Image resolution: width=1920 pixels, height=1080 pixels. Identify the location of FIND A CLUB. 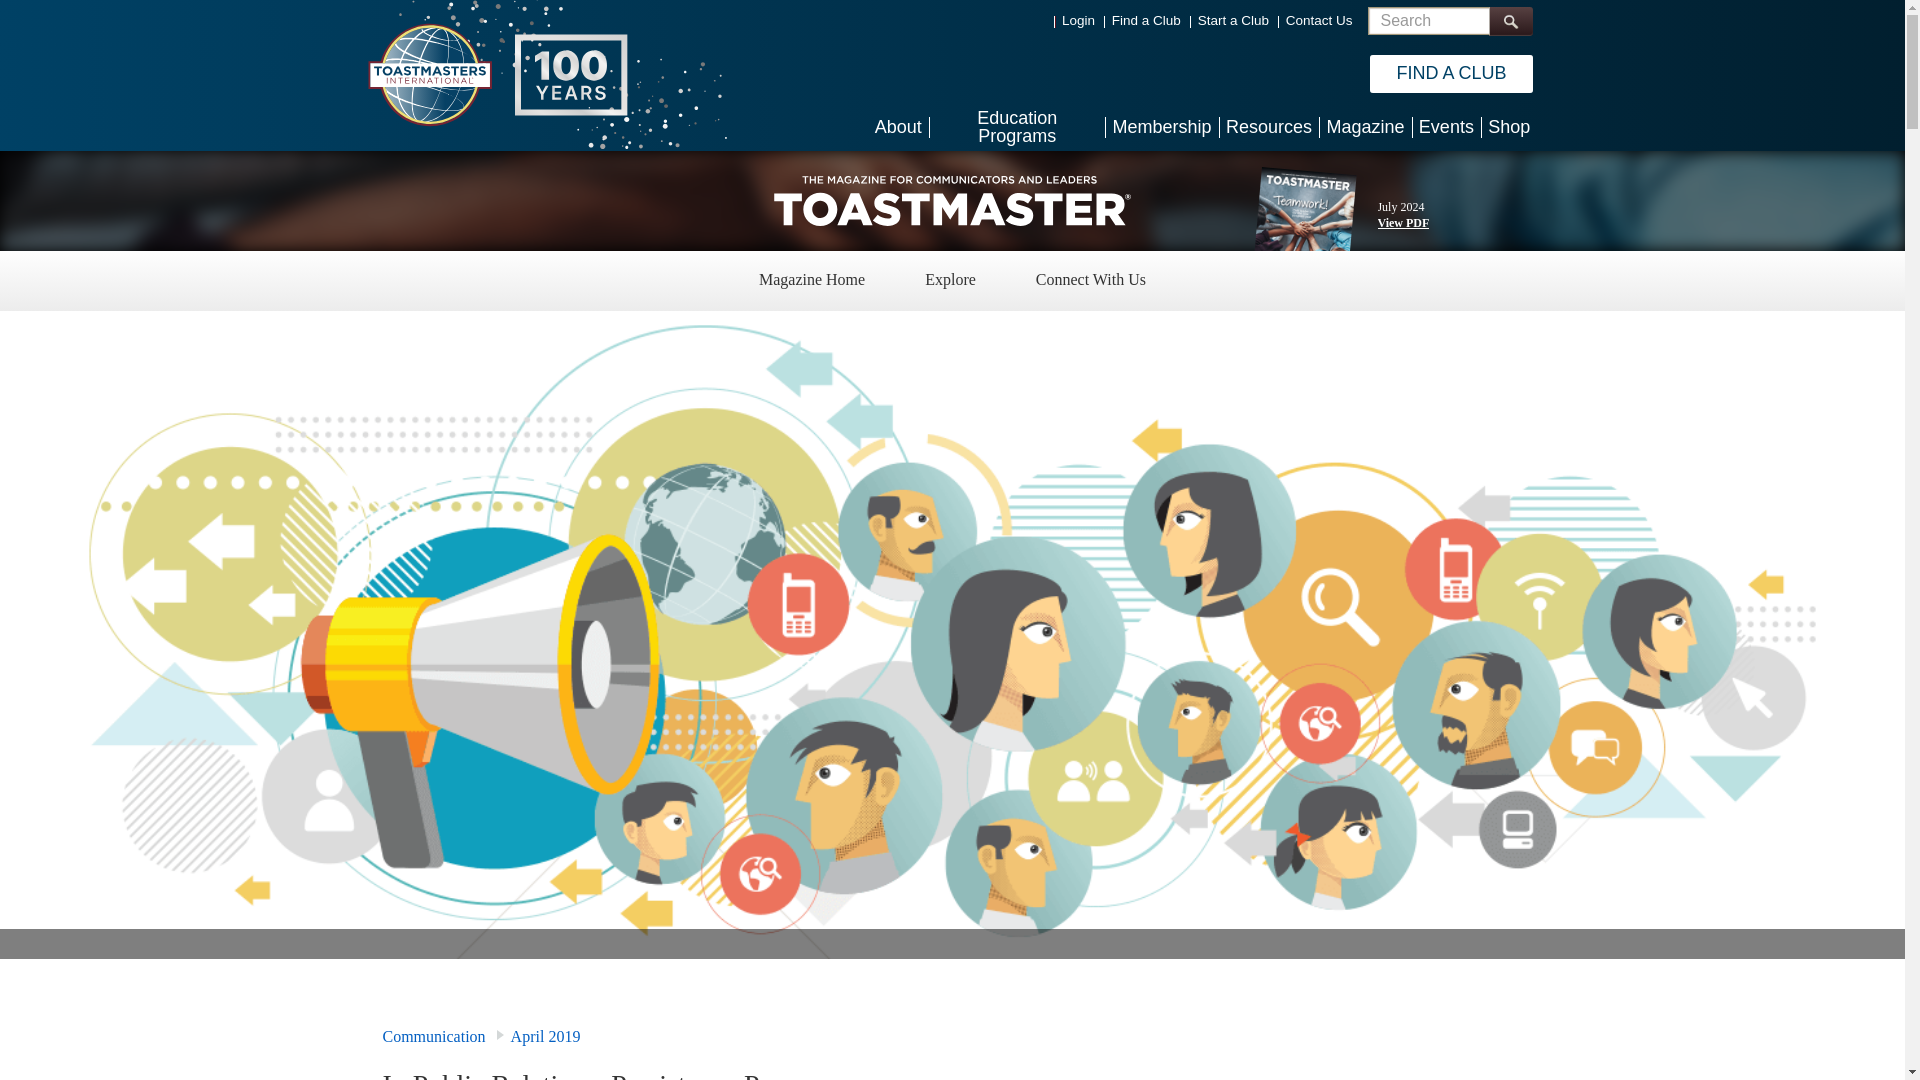
(1451, 74).